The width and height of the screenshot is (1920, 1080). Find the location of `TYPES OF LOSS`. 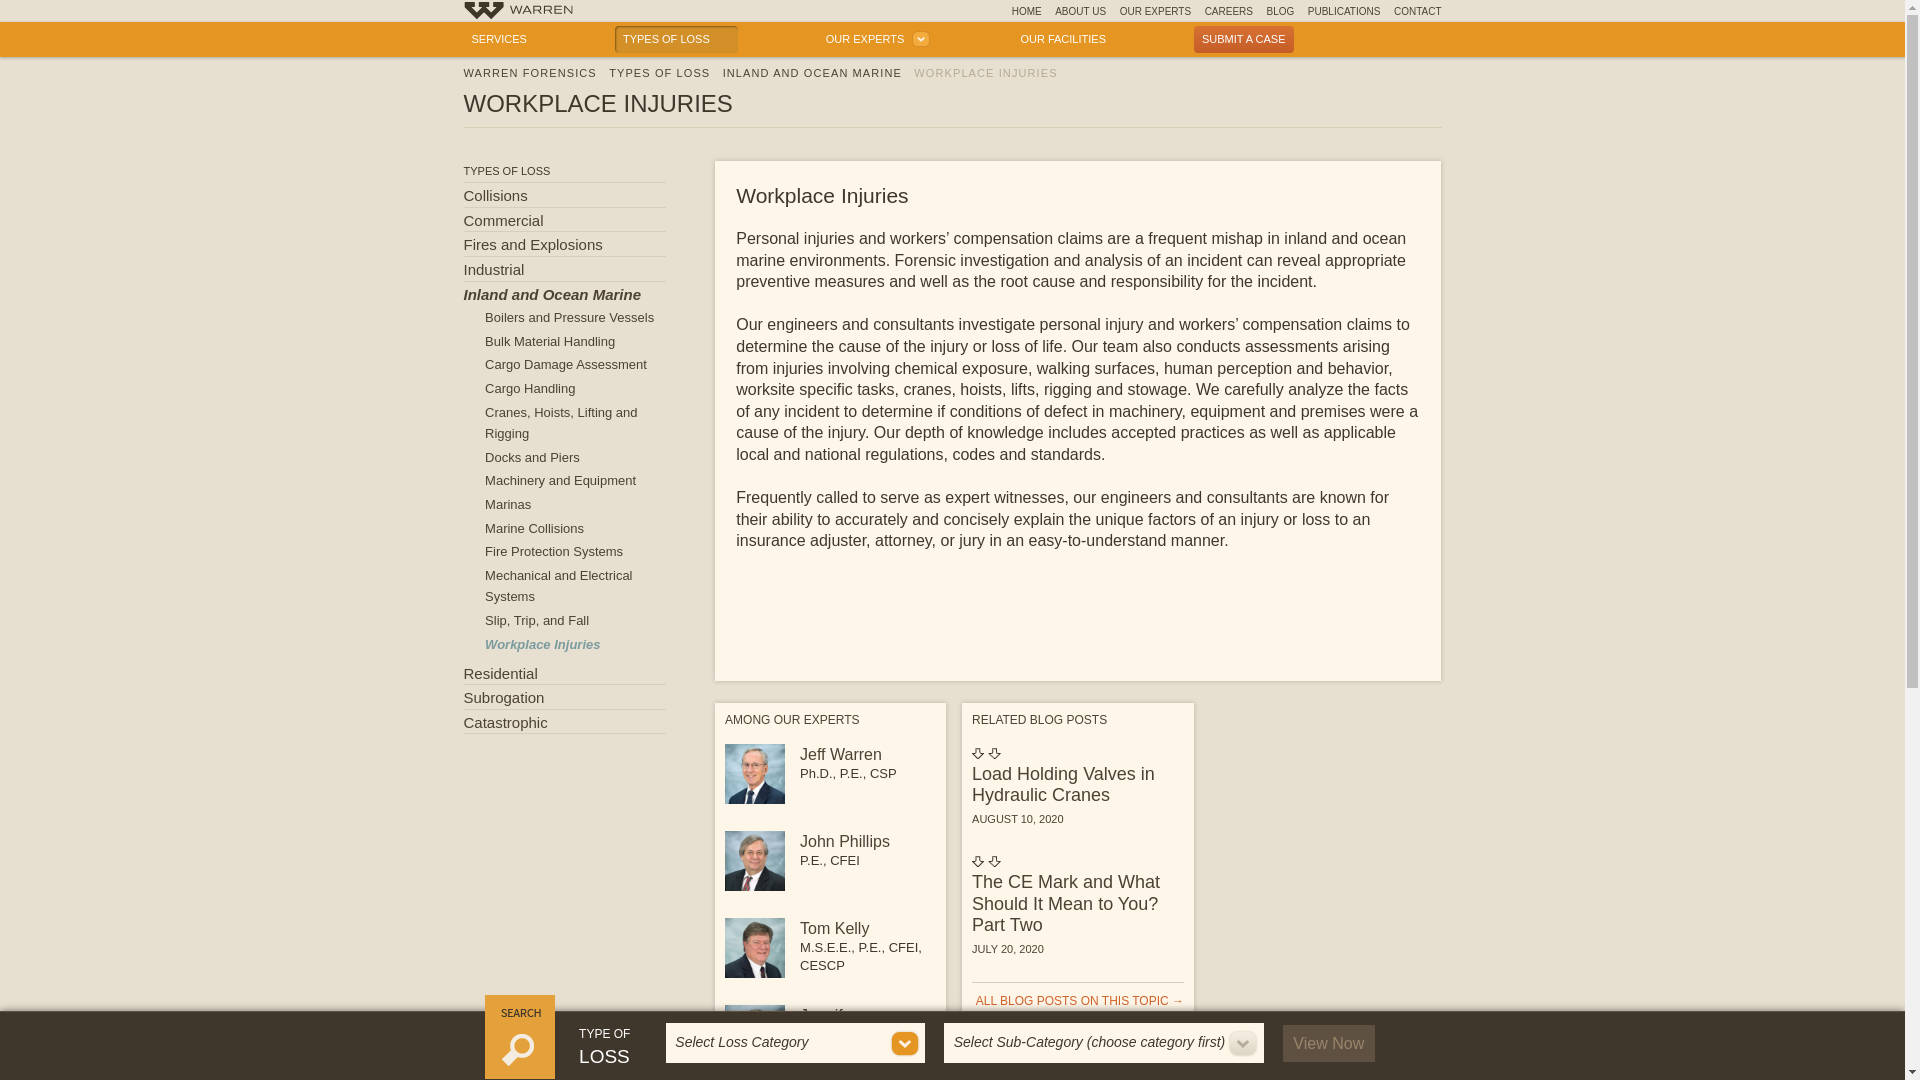

TYPES OF LOSS is located at coordinates (676, 38).